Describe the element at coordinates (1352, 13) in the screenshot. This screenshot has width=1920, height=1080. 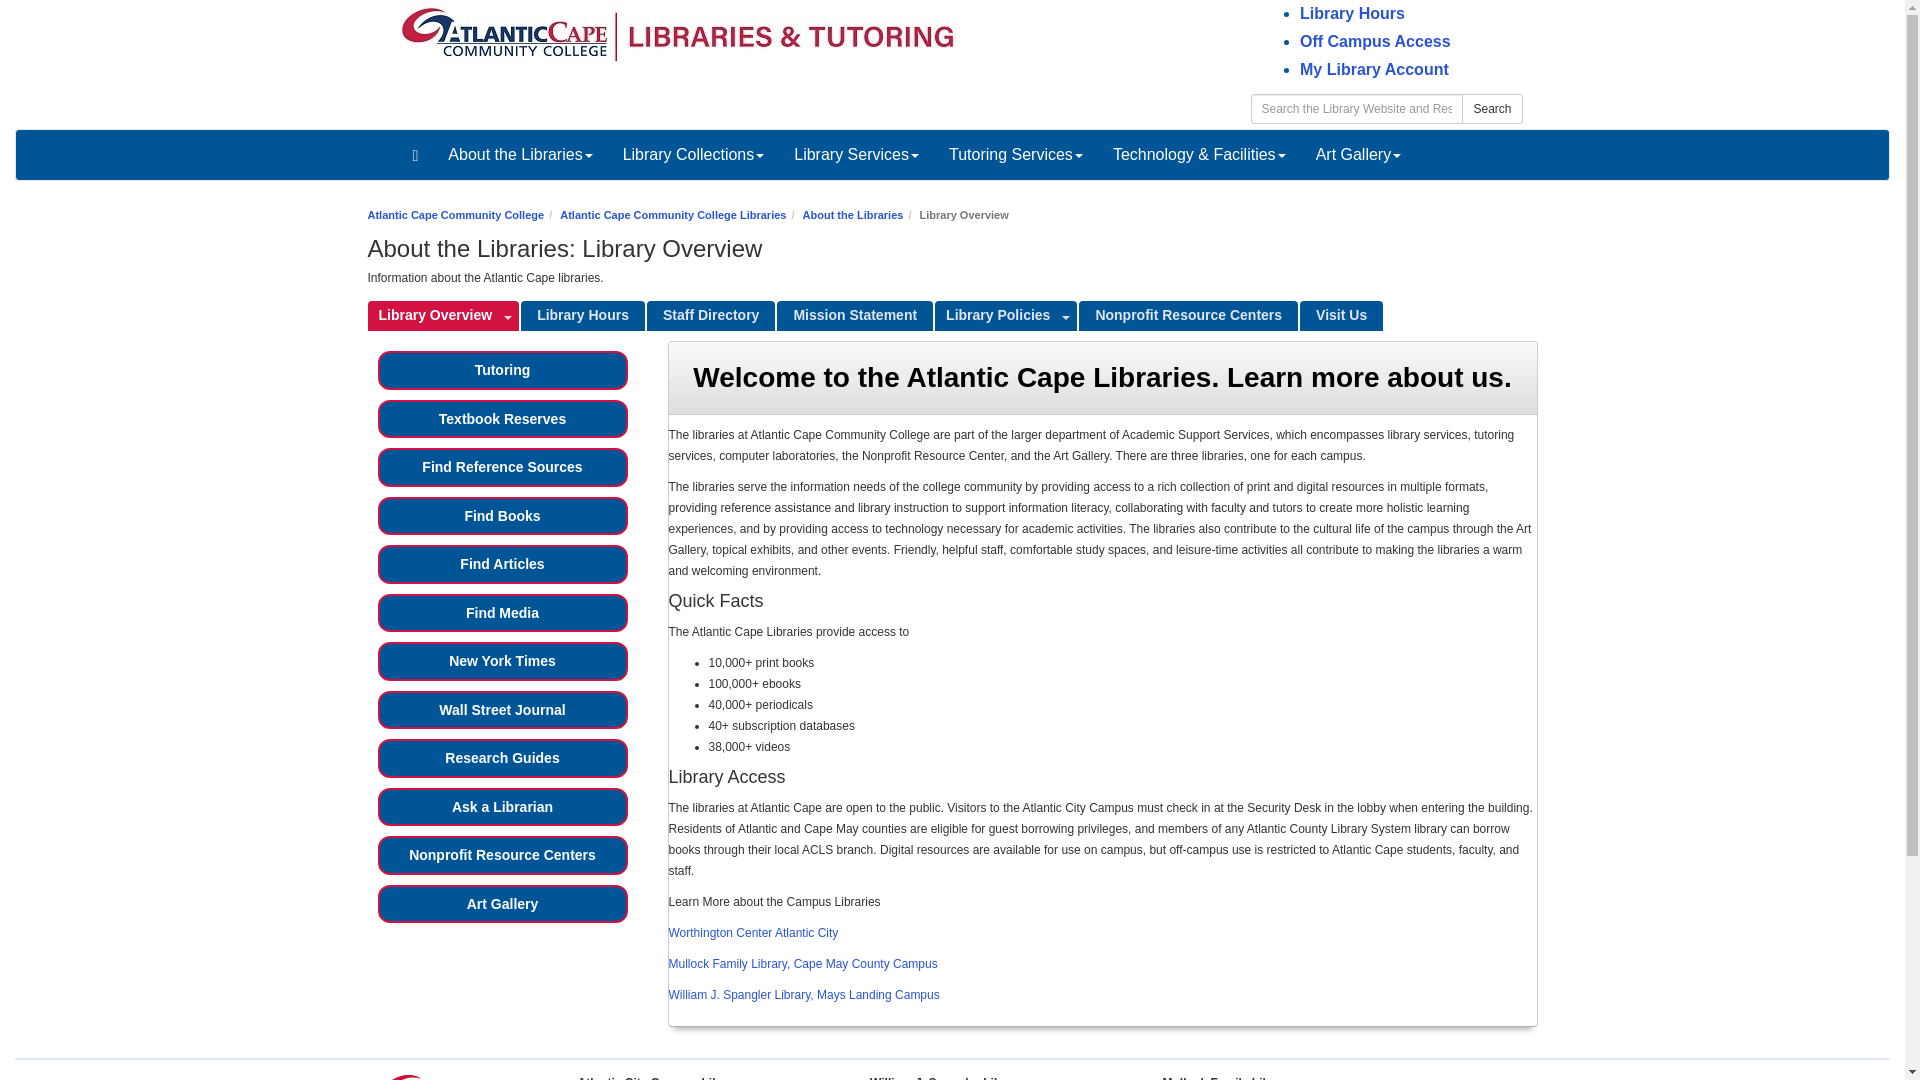
I see `Library Hours` at that location.